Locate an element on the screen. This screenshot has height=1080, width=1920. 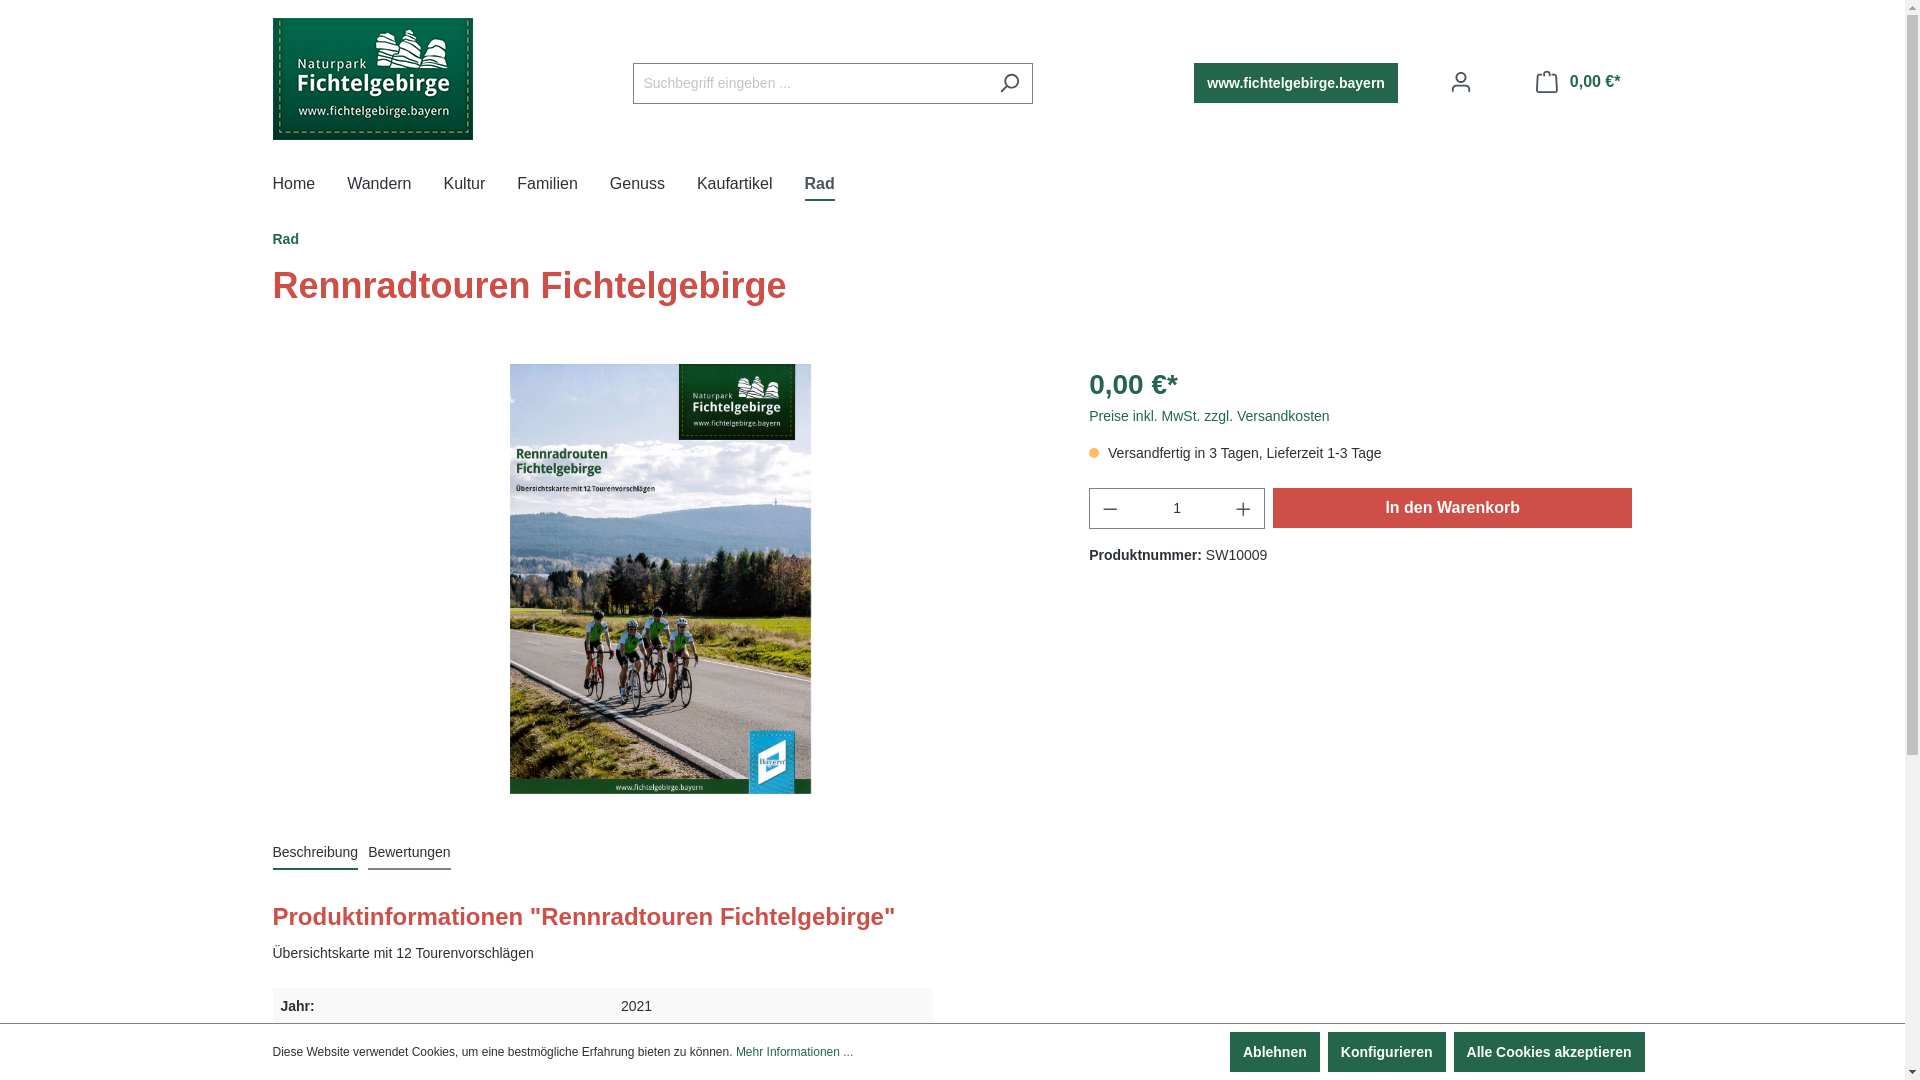
Alle Cookies akzeptieren is located at coordinates (1550, 1052).